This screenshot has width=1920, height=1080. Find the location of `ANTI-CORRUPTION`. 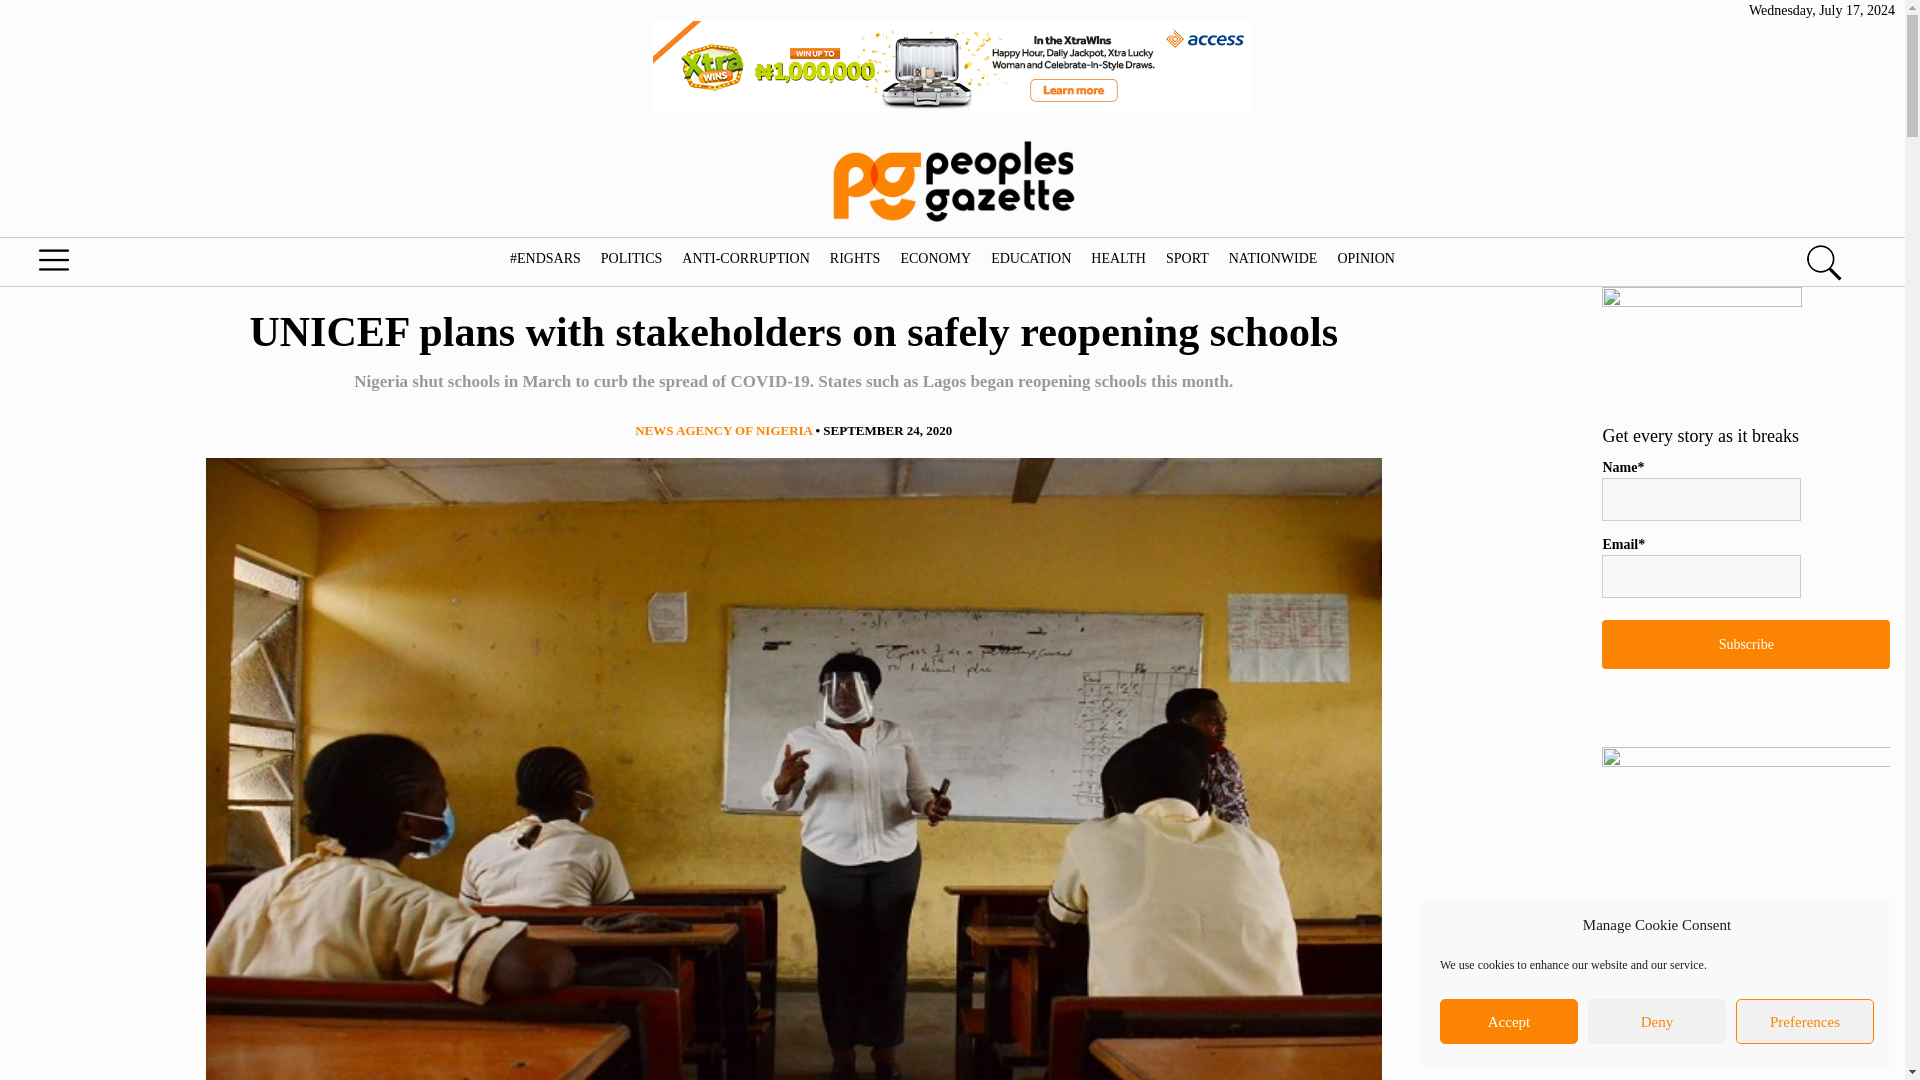

ANTI-CORRUPTION is located at coordinates (746, 258).